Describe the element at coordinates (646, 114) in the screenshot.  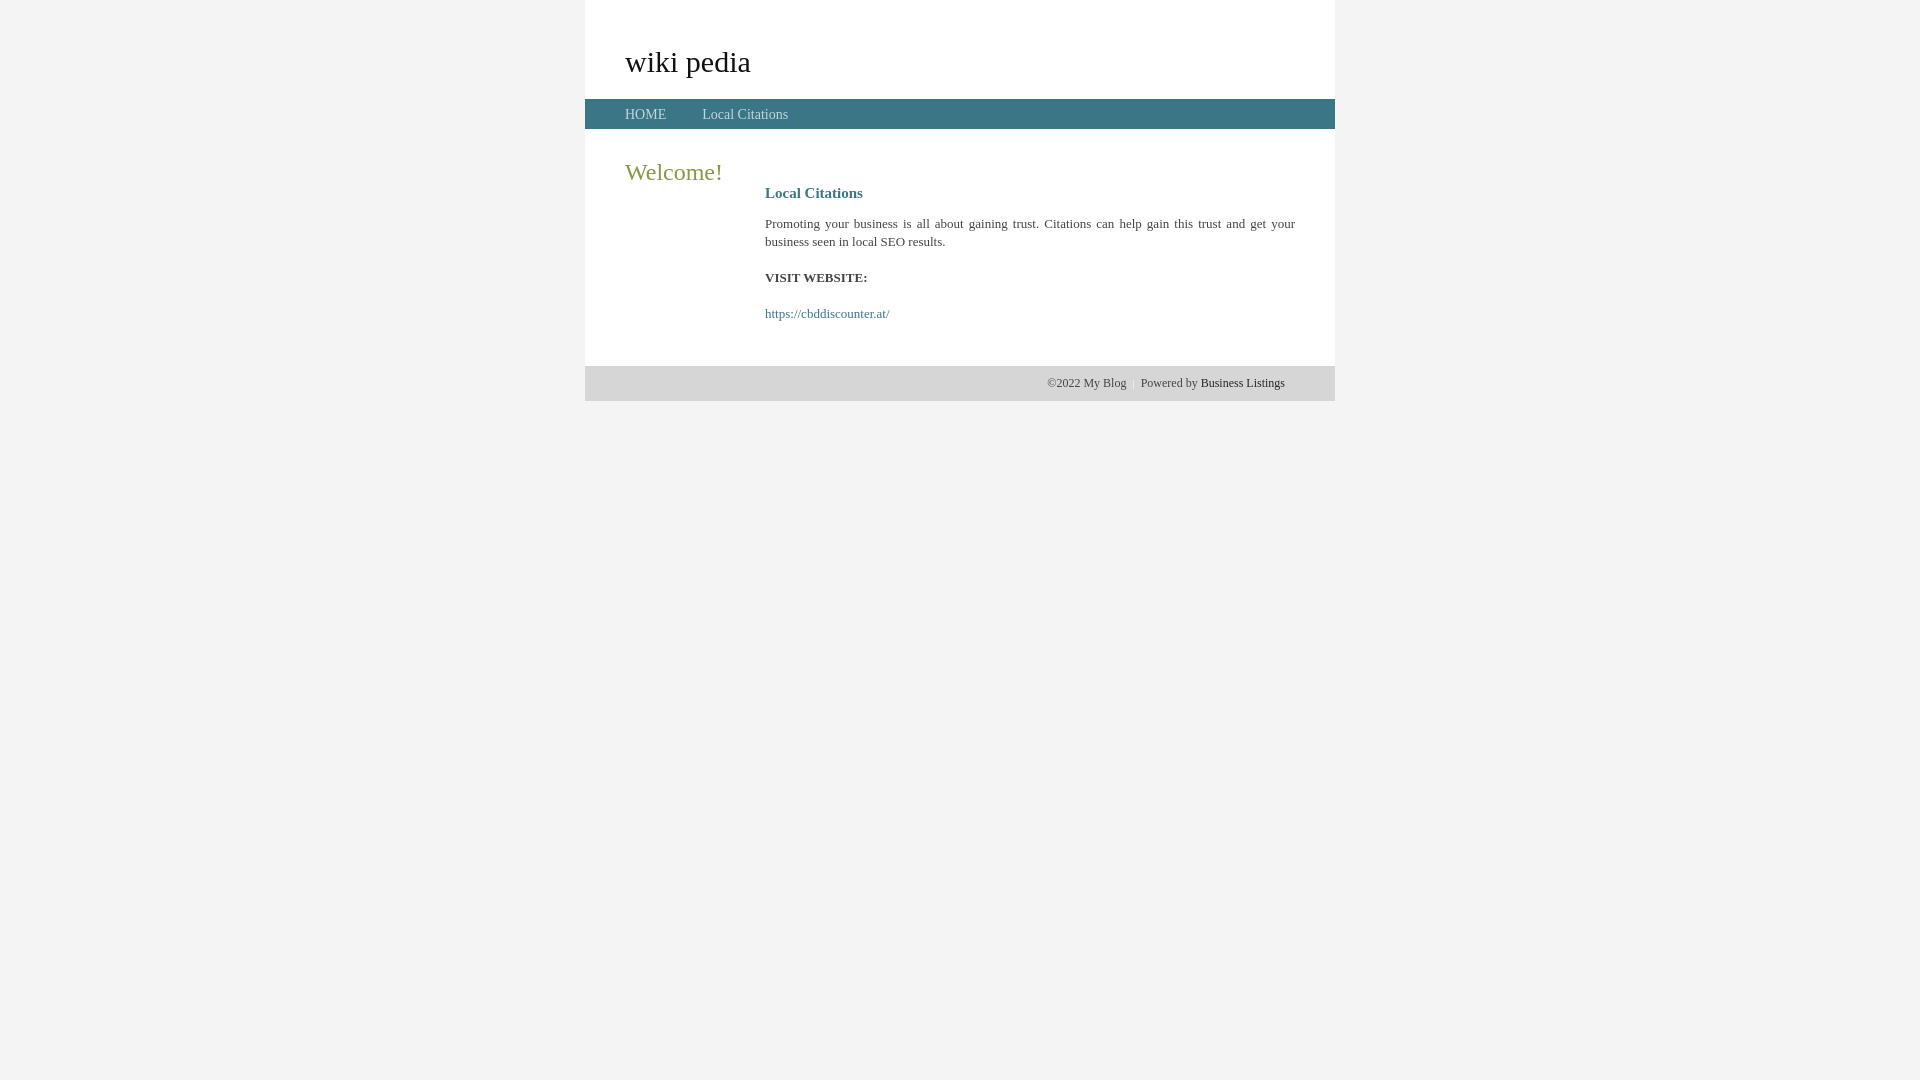
I see `HOME` at that location.